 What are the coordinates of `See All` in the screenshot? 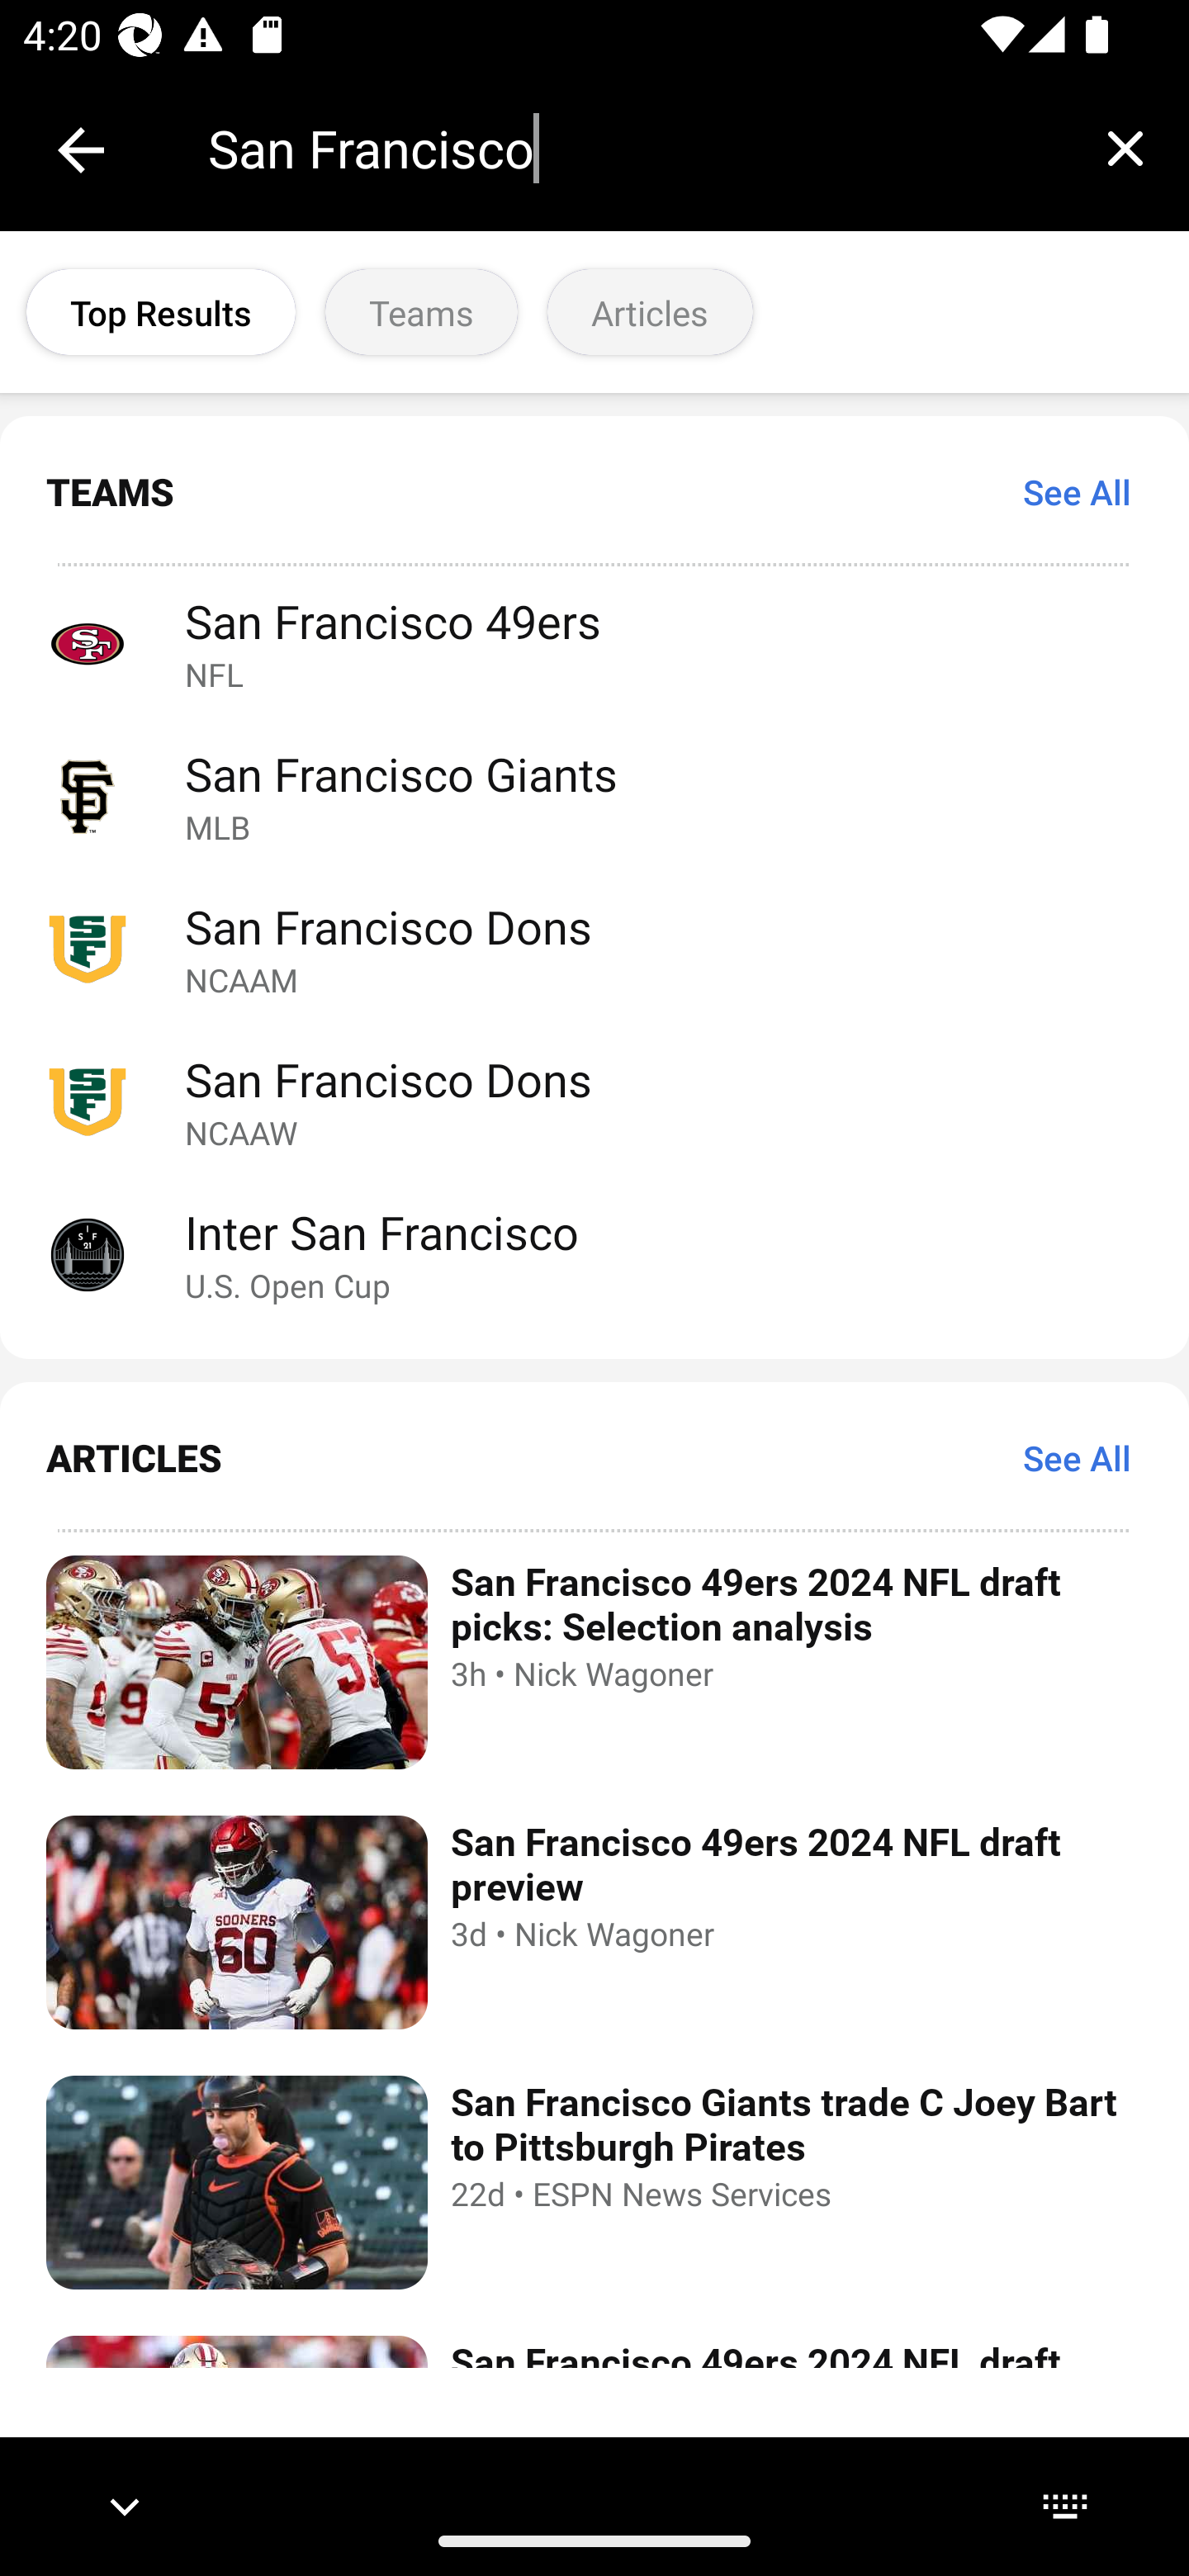 It's located at (1077, 490).